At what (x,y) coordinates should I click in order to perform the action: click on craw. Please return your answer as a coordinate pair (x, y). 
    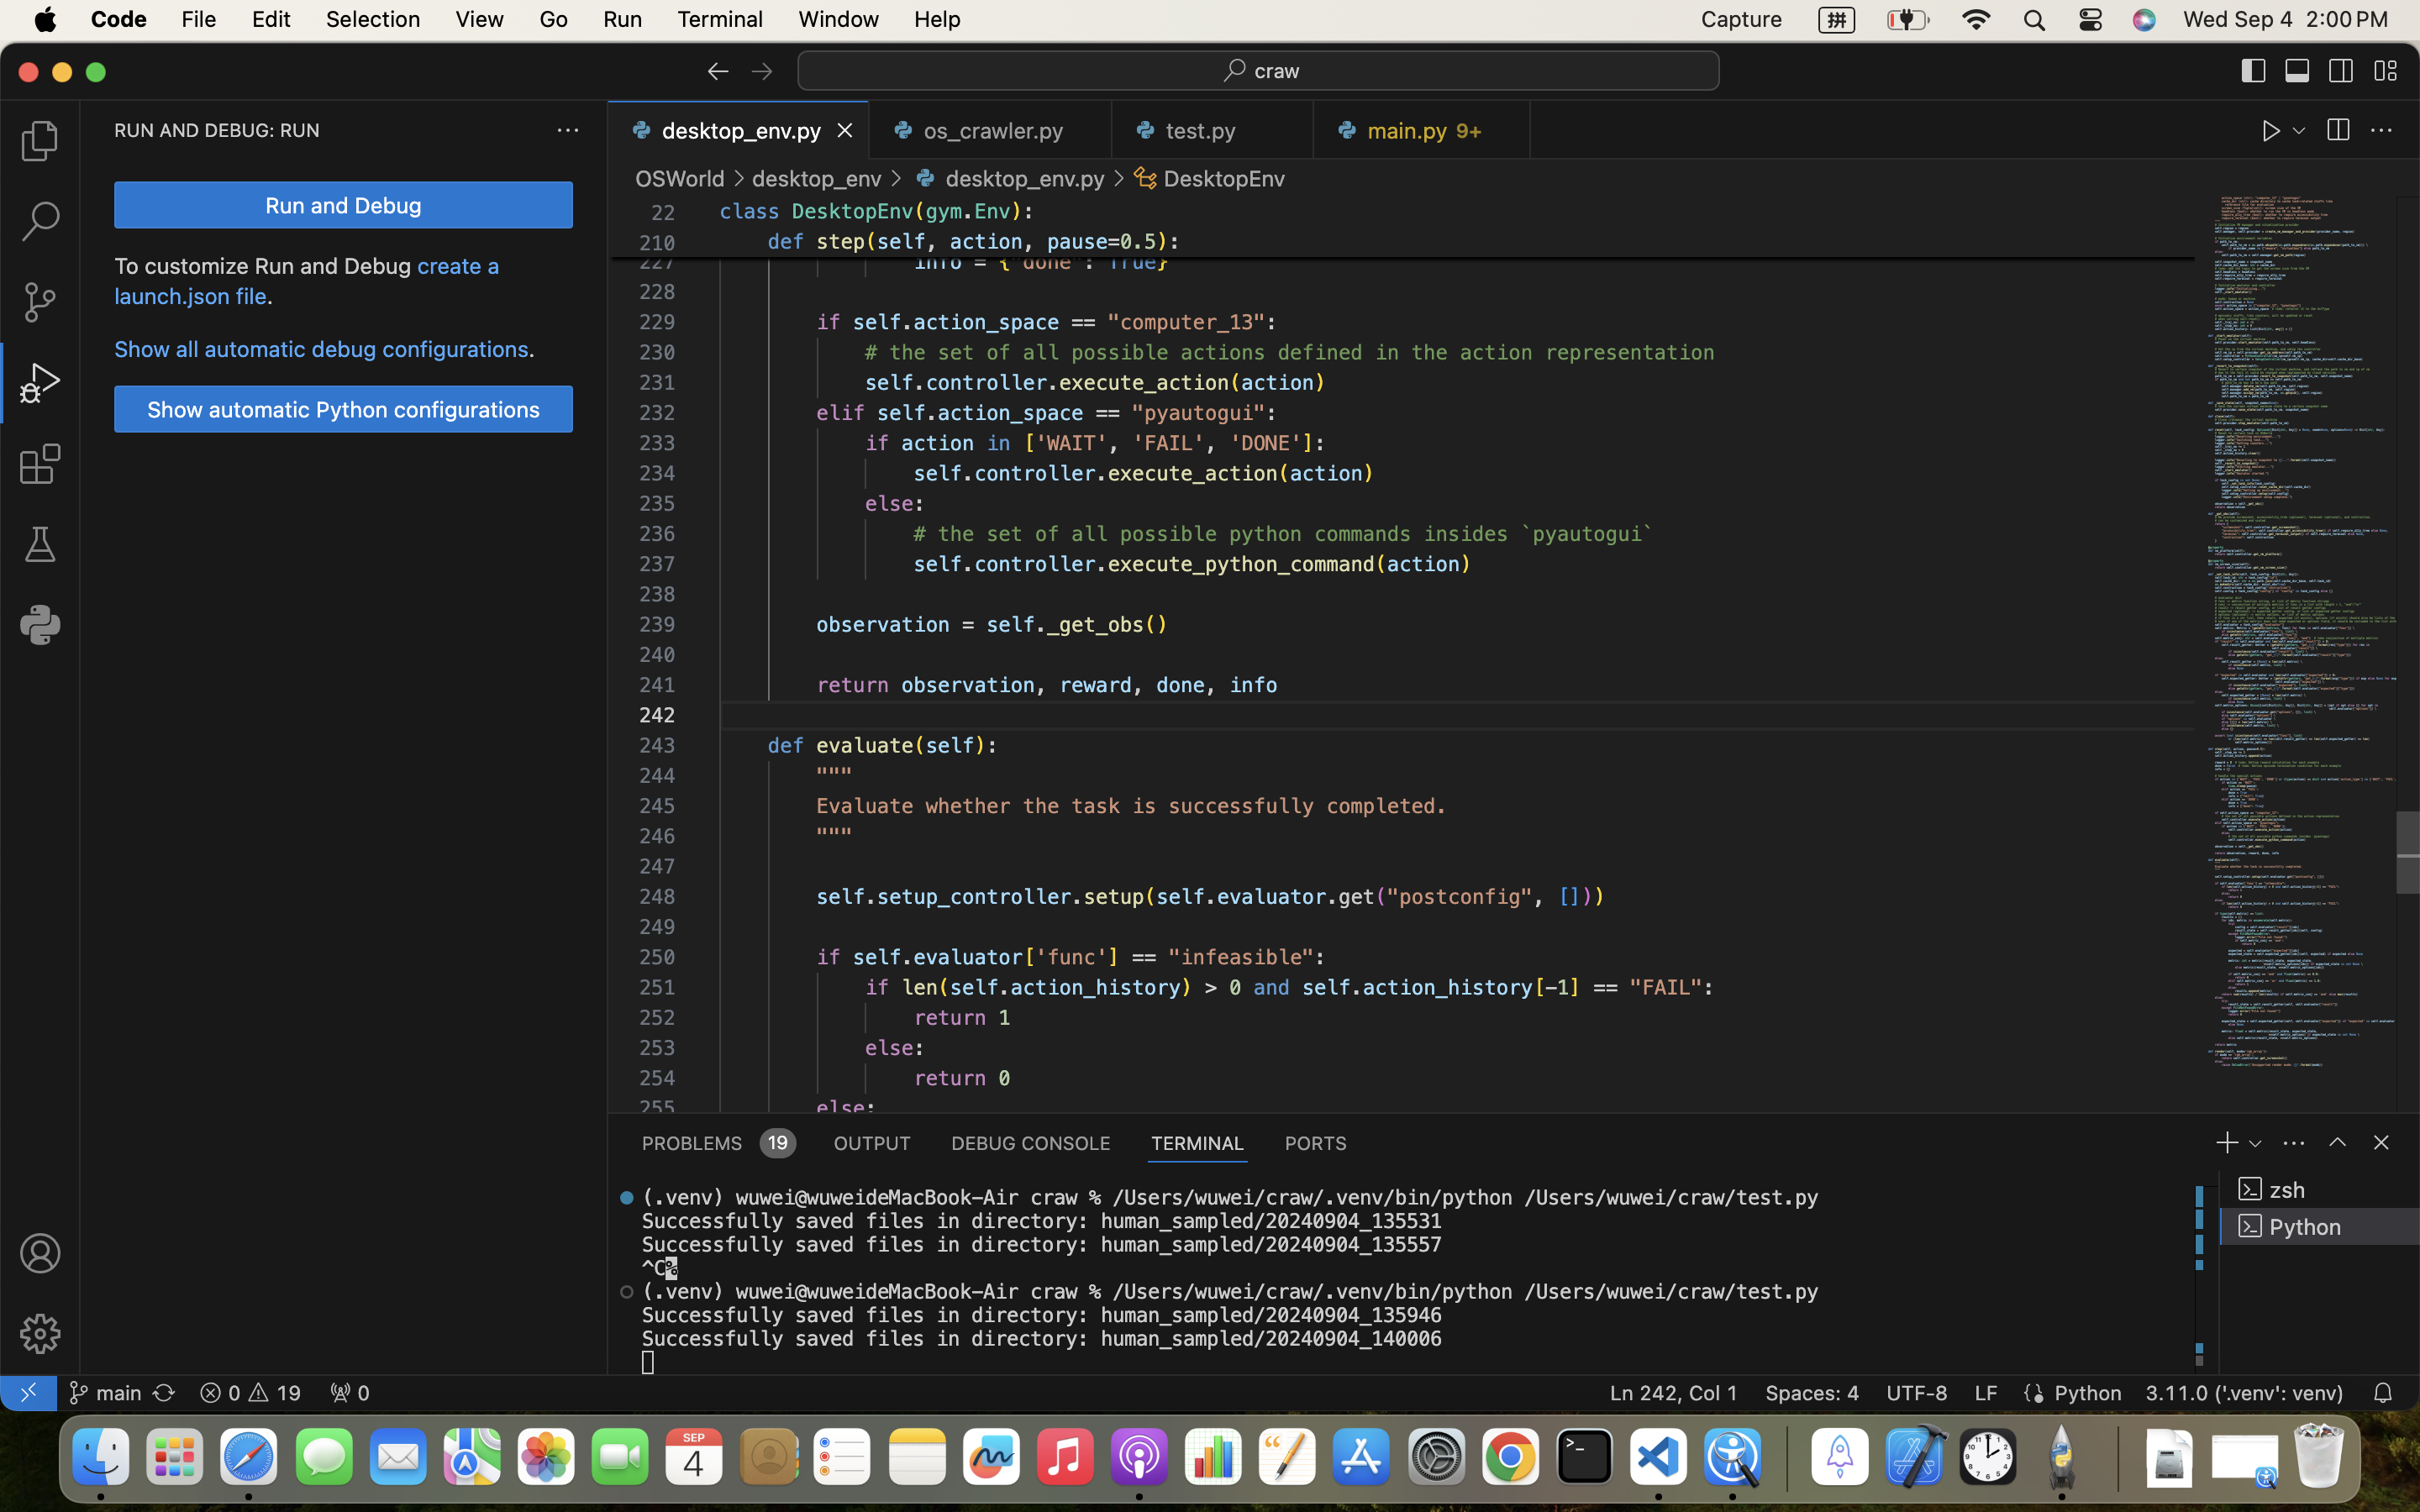
    Looking at the image, I should click on (1278, 71).